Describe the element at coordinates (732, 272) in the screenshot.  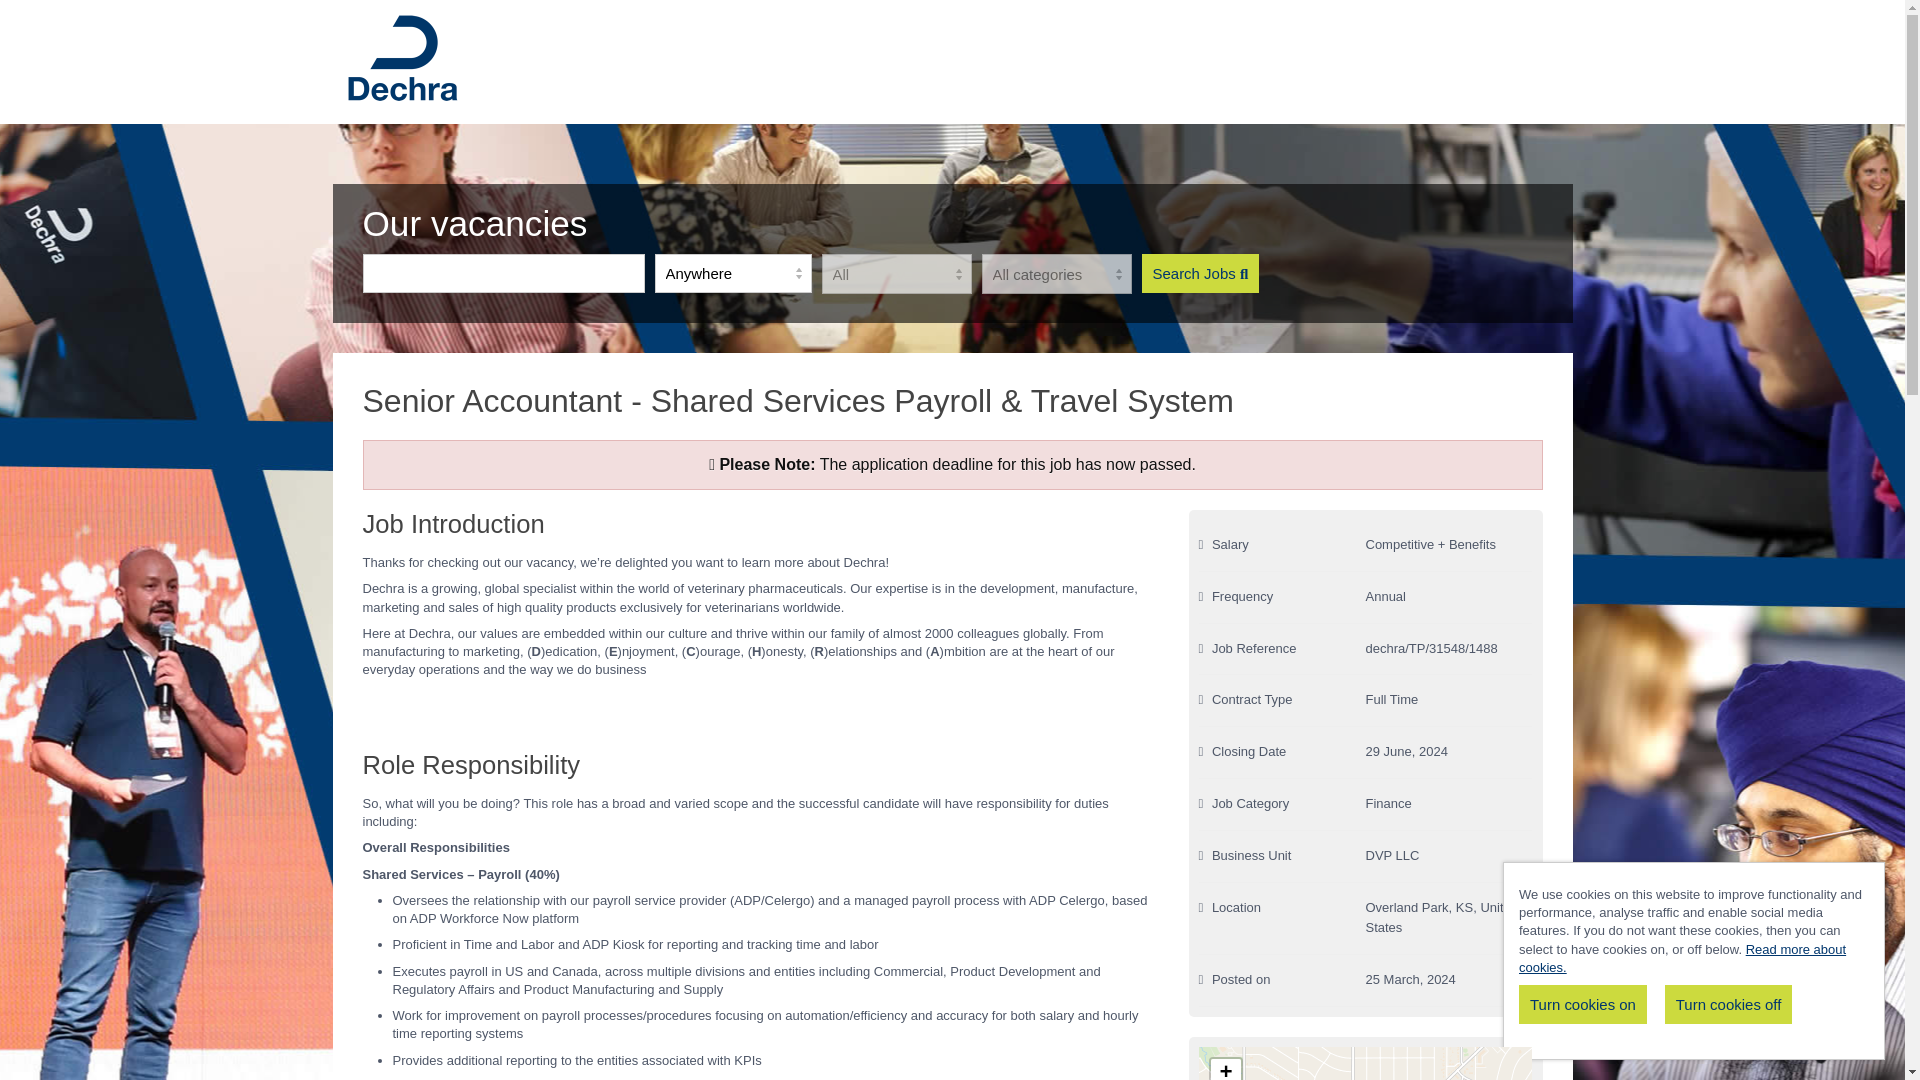
I see `Anywhere` at that location.